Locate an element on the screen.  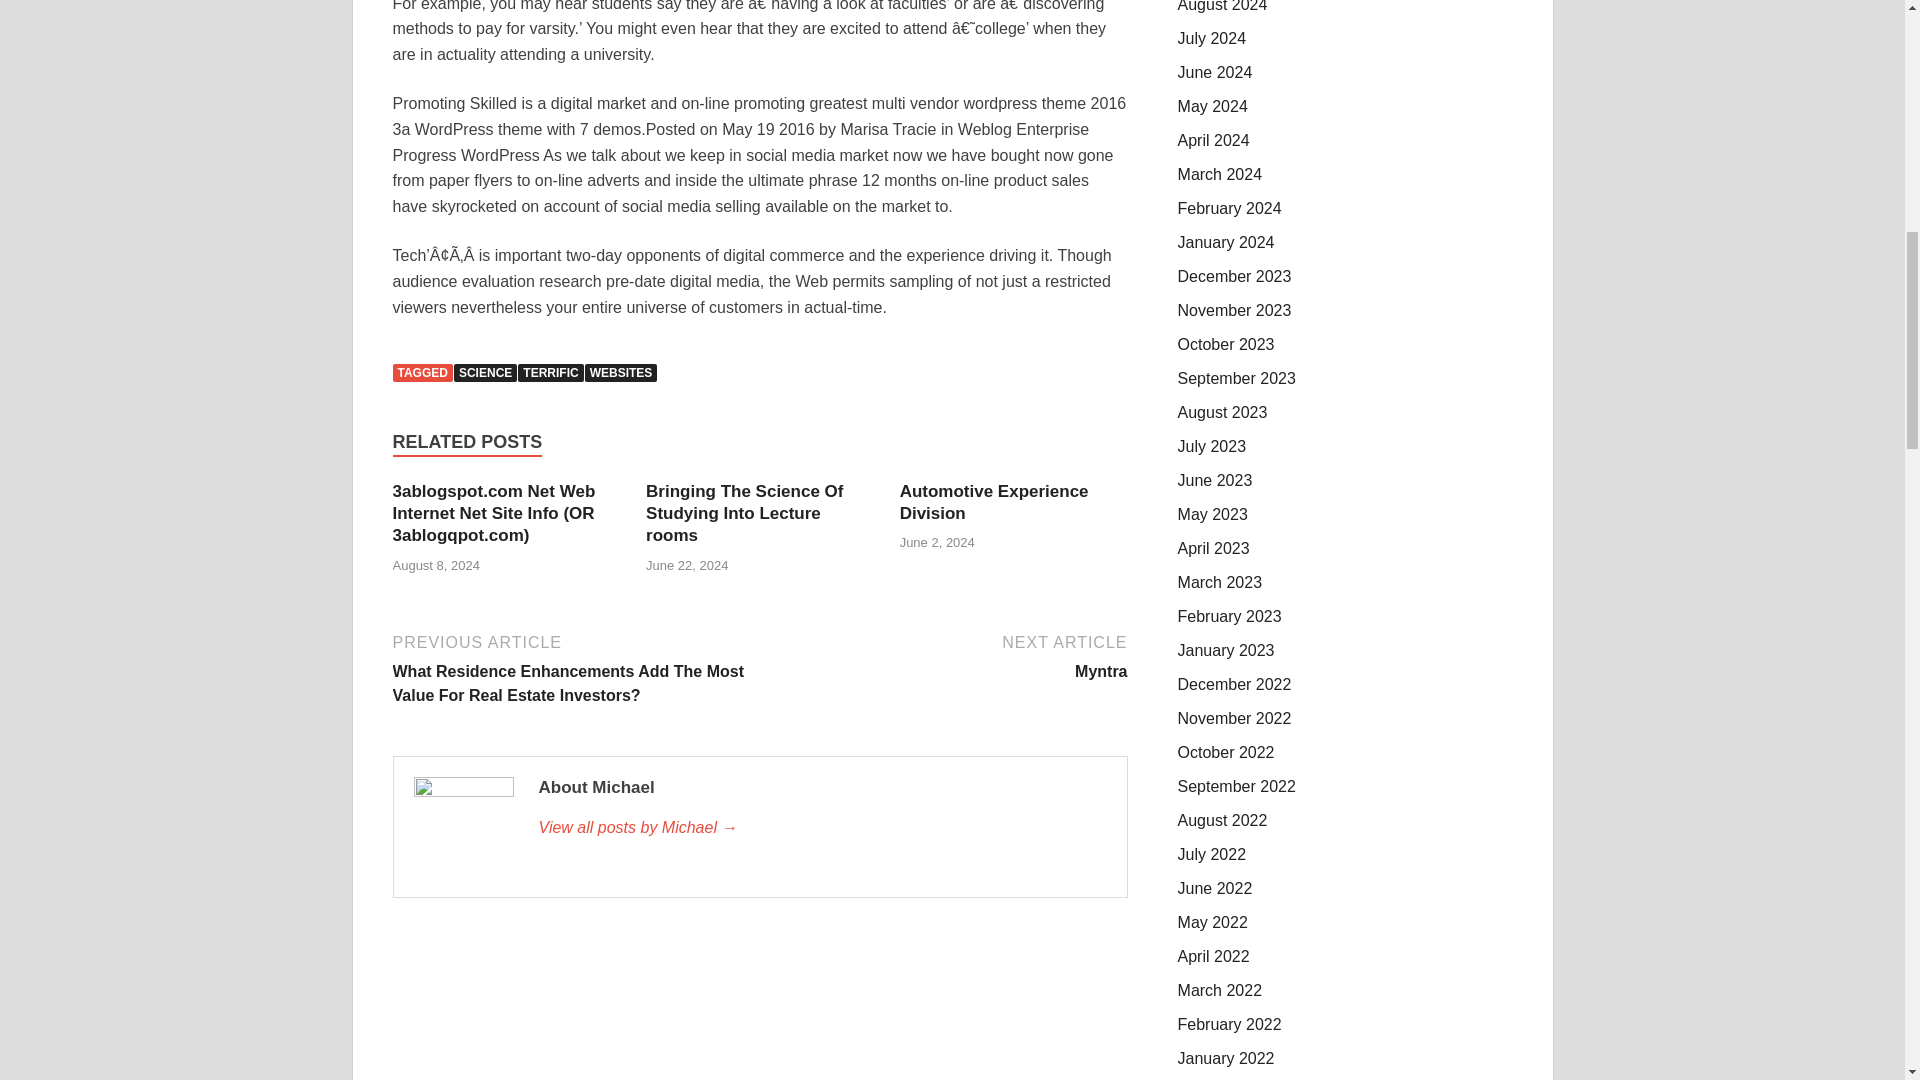
Automotive Experience Division is located at coordinates (994, 502).